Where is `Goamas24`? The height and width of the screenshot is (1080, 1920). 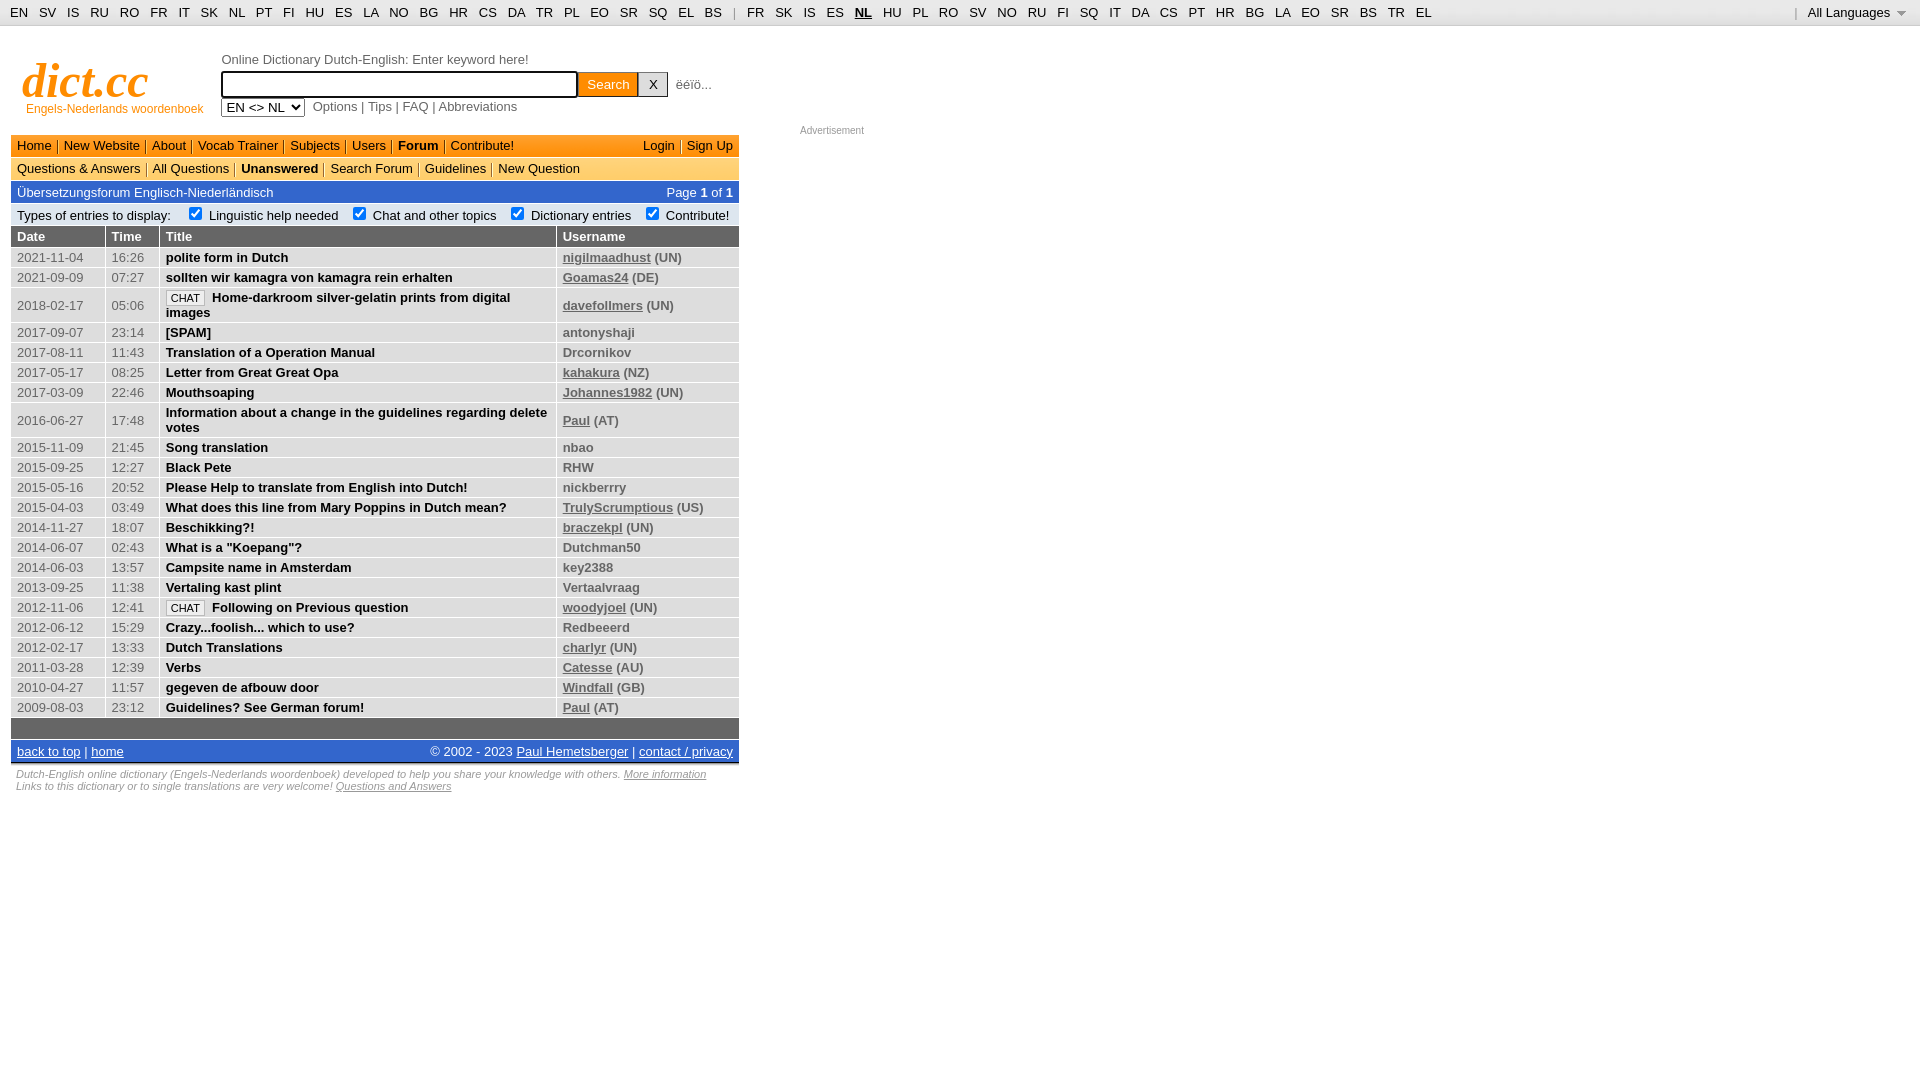 Goamas24 is located at coordinates (596, 278).